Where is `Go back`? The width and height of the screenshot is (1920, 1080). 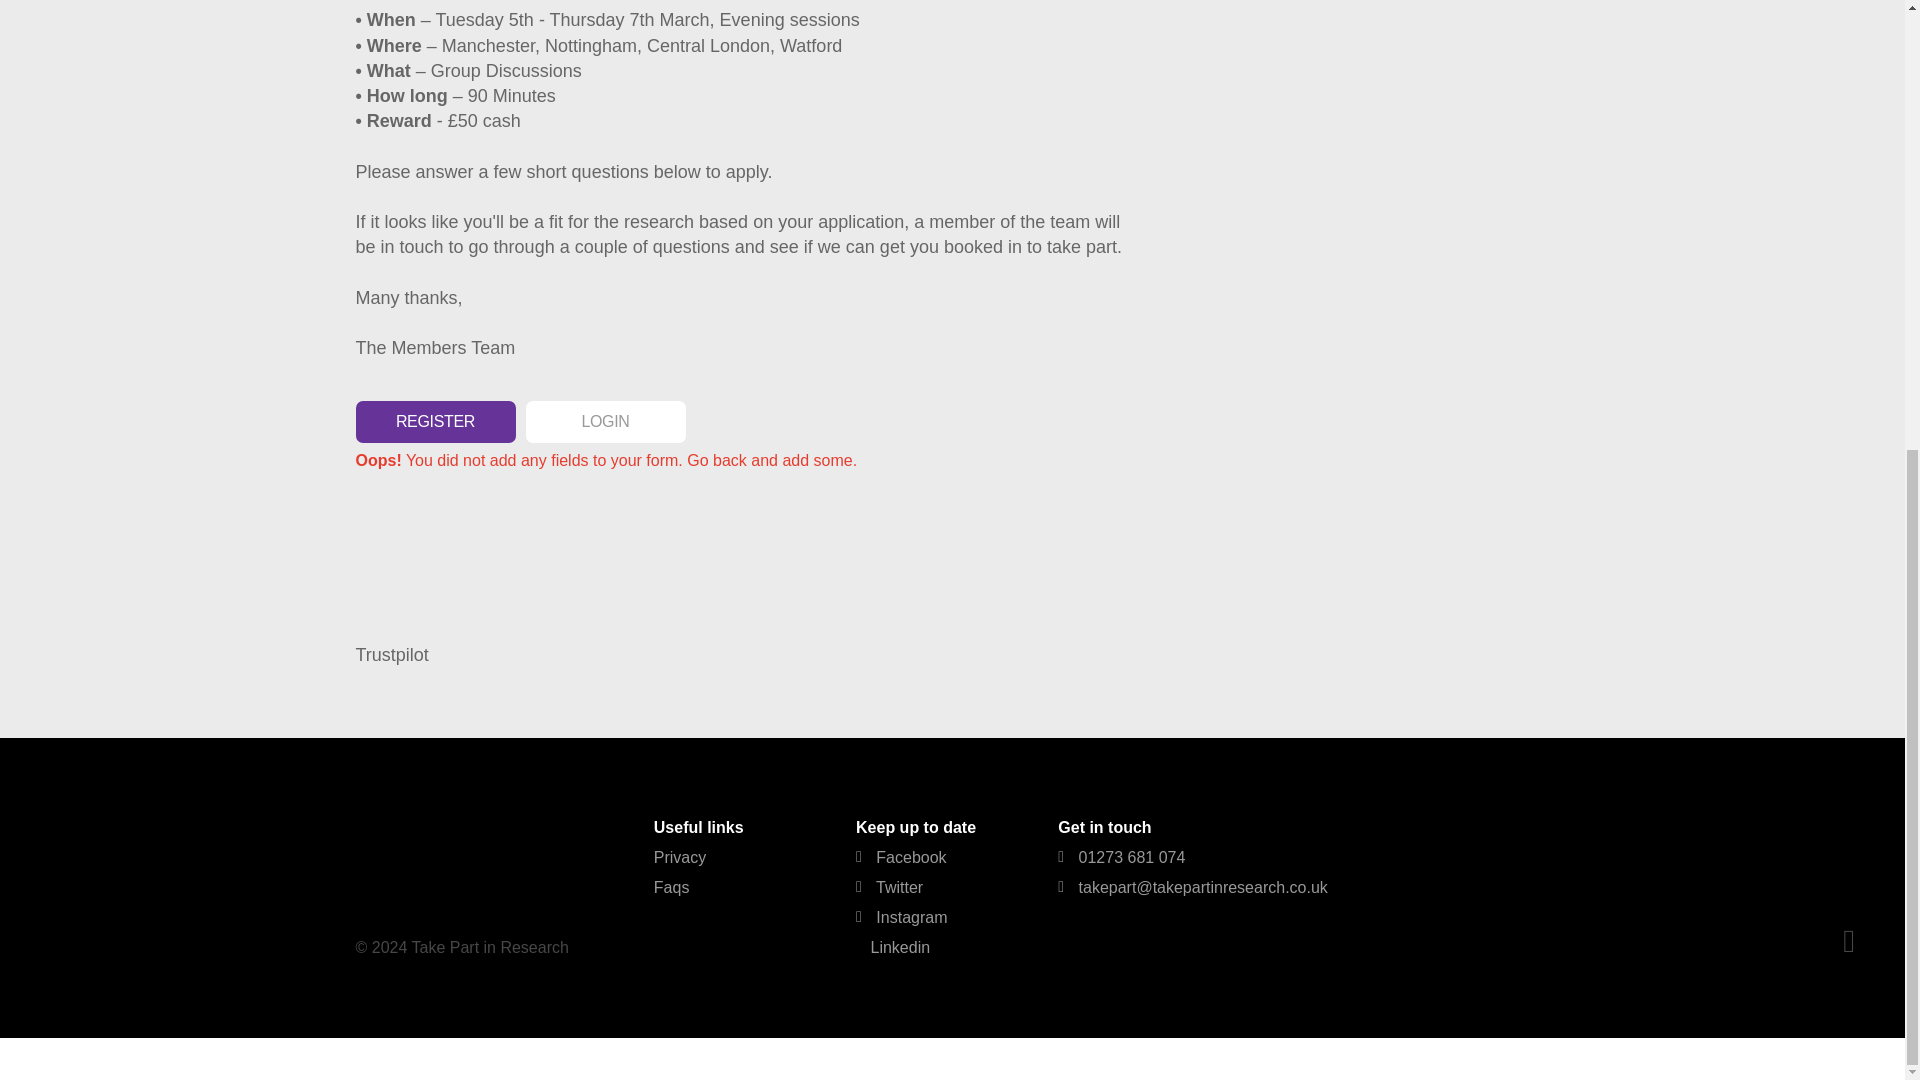 Go back is located at coordinates (716, 460).